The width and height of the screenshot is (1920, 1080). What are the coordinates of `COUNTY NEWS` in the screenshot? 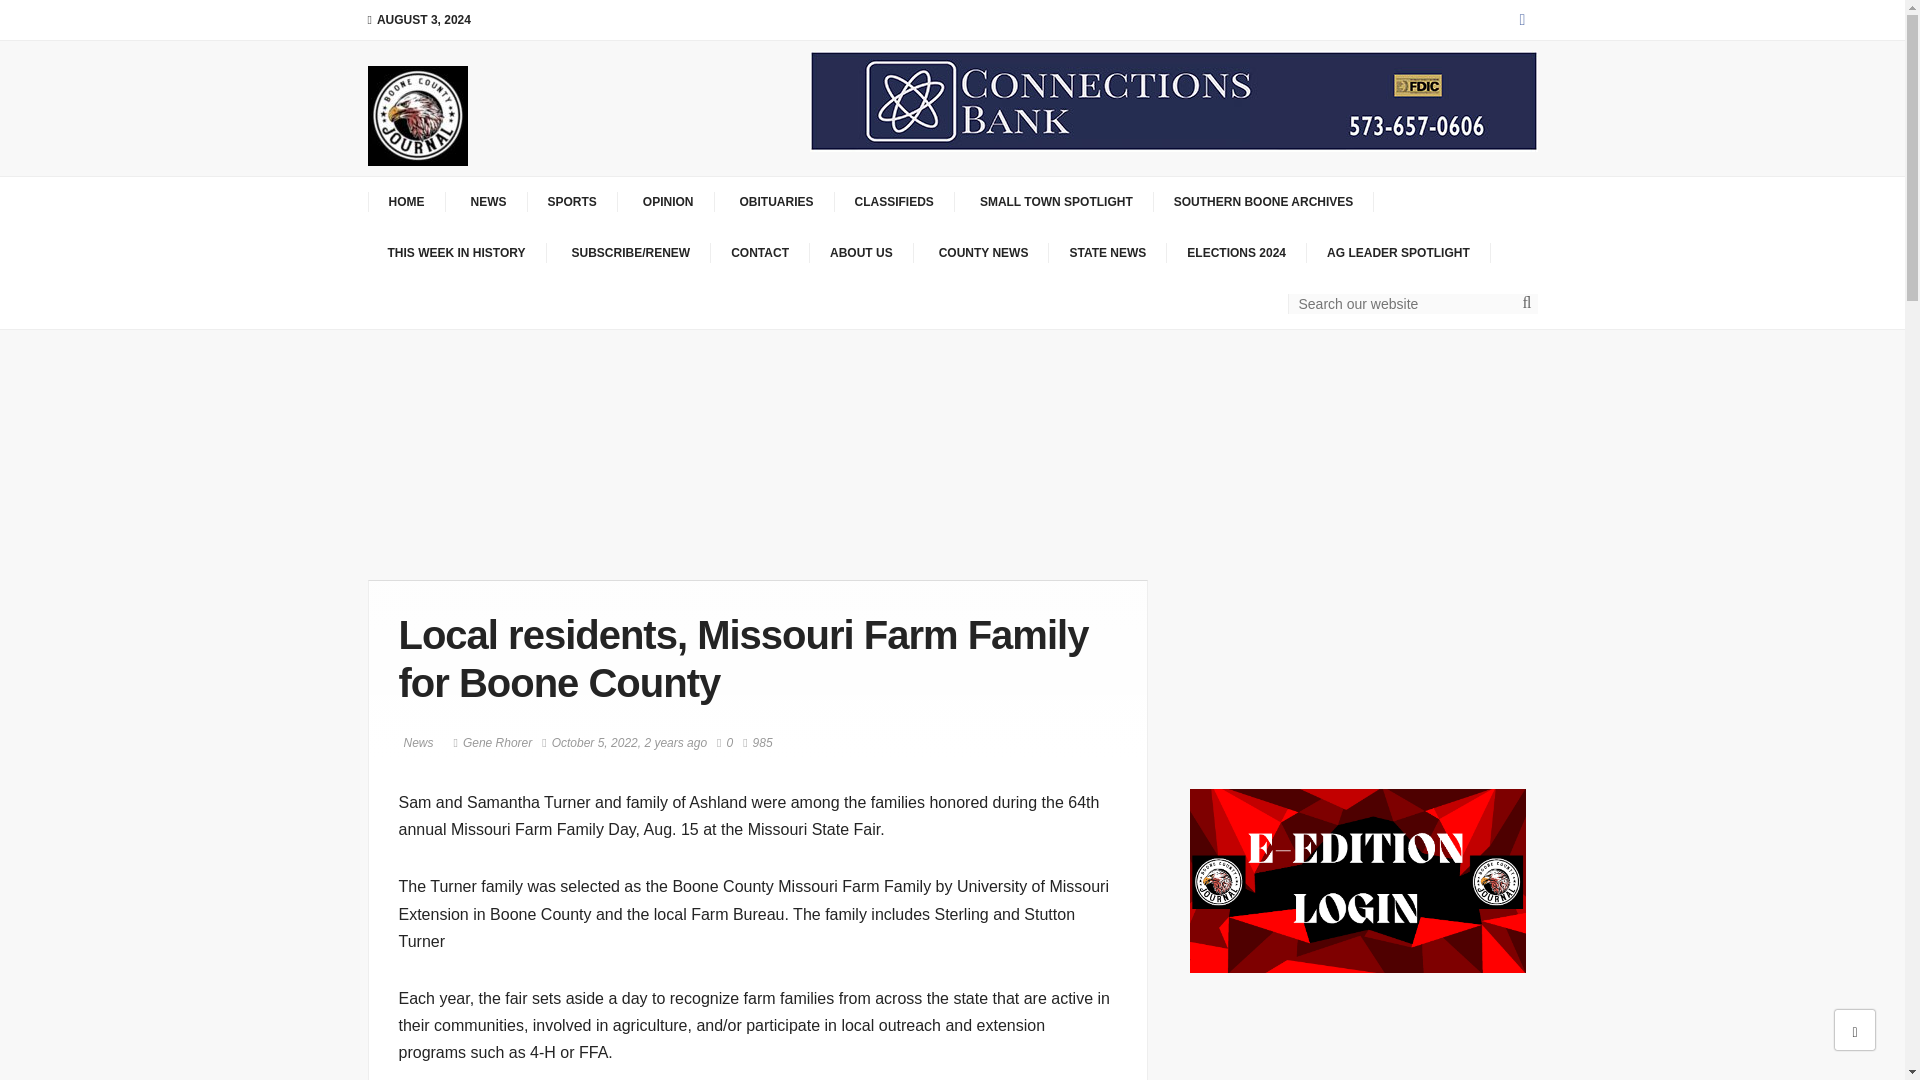 It's located at (982, 253).